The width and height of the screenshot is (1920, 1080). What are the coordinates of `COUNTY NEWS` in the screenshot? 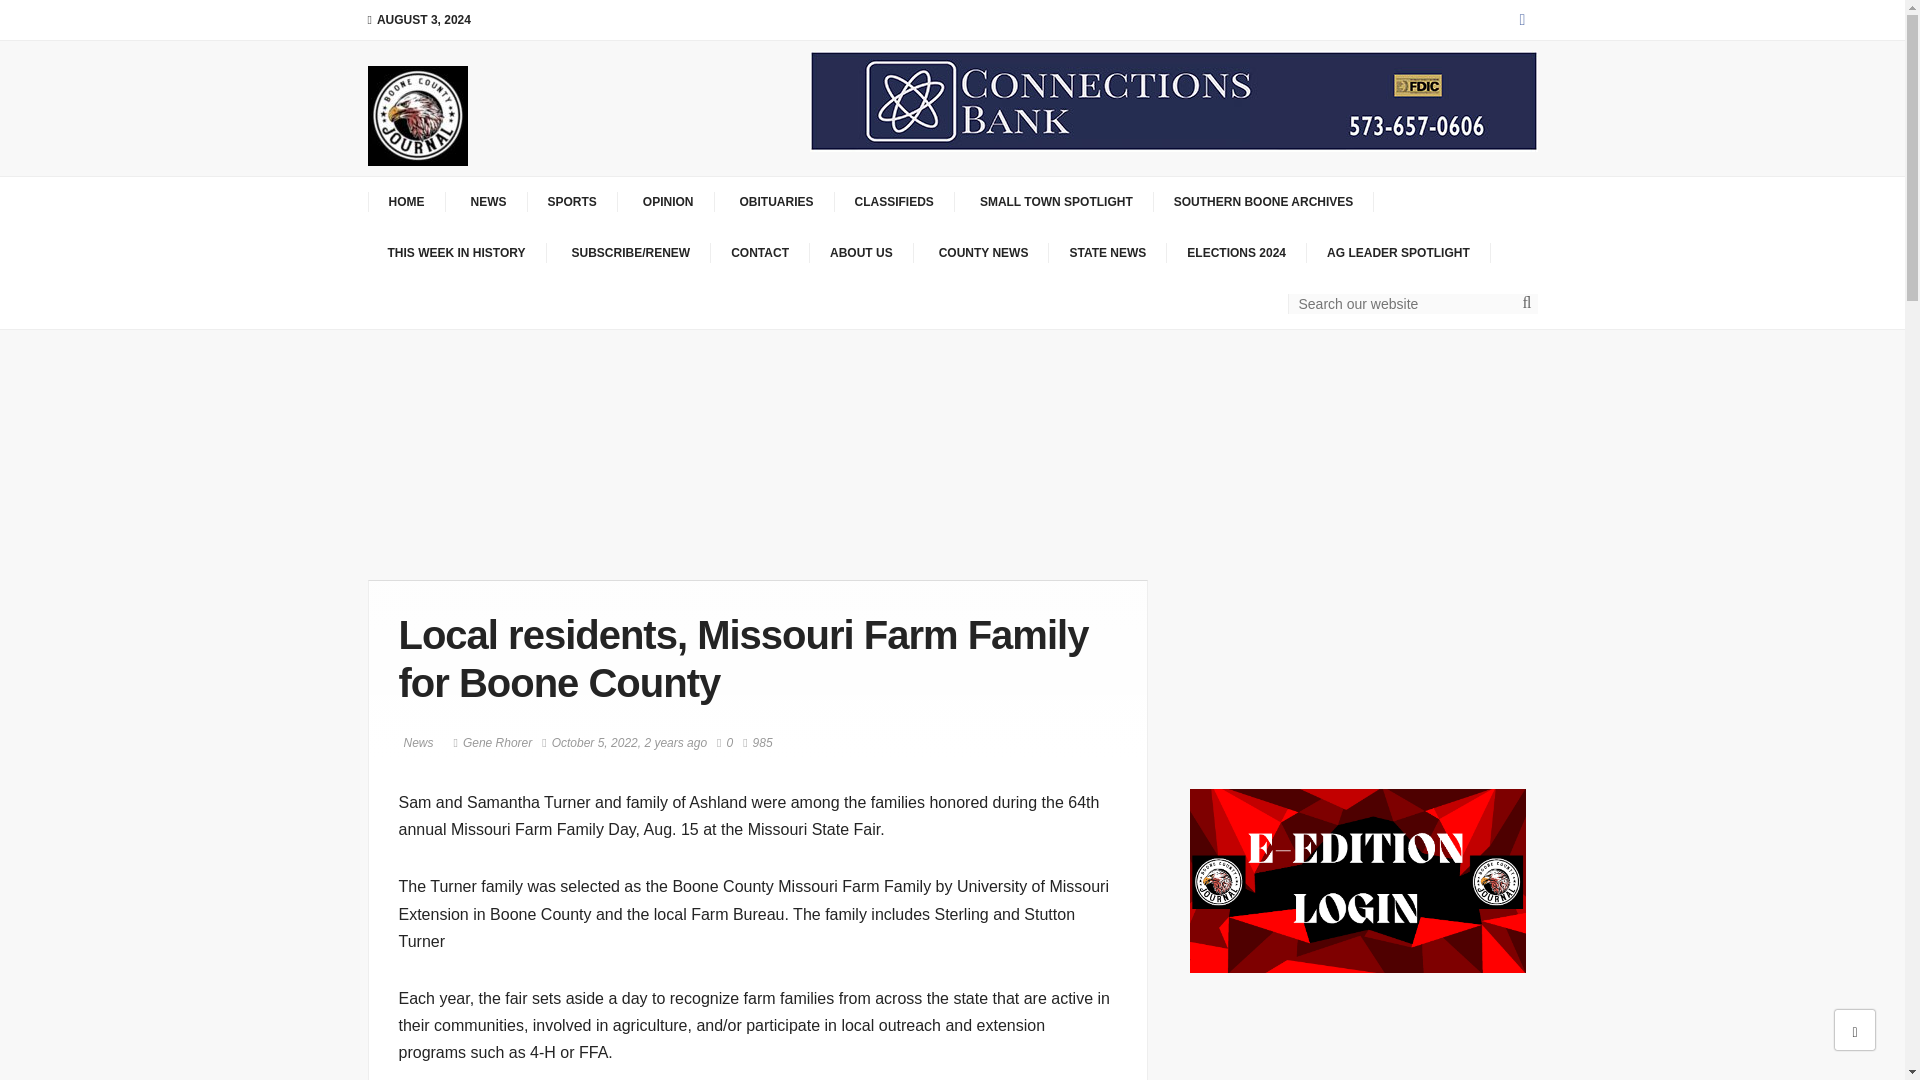 It's located at (982, 253).